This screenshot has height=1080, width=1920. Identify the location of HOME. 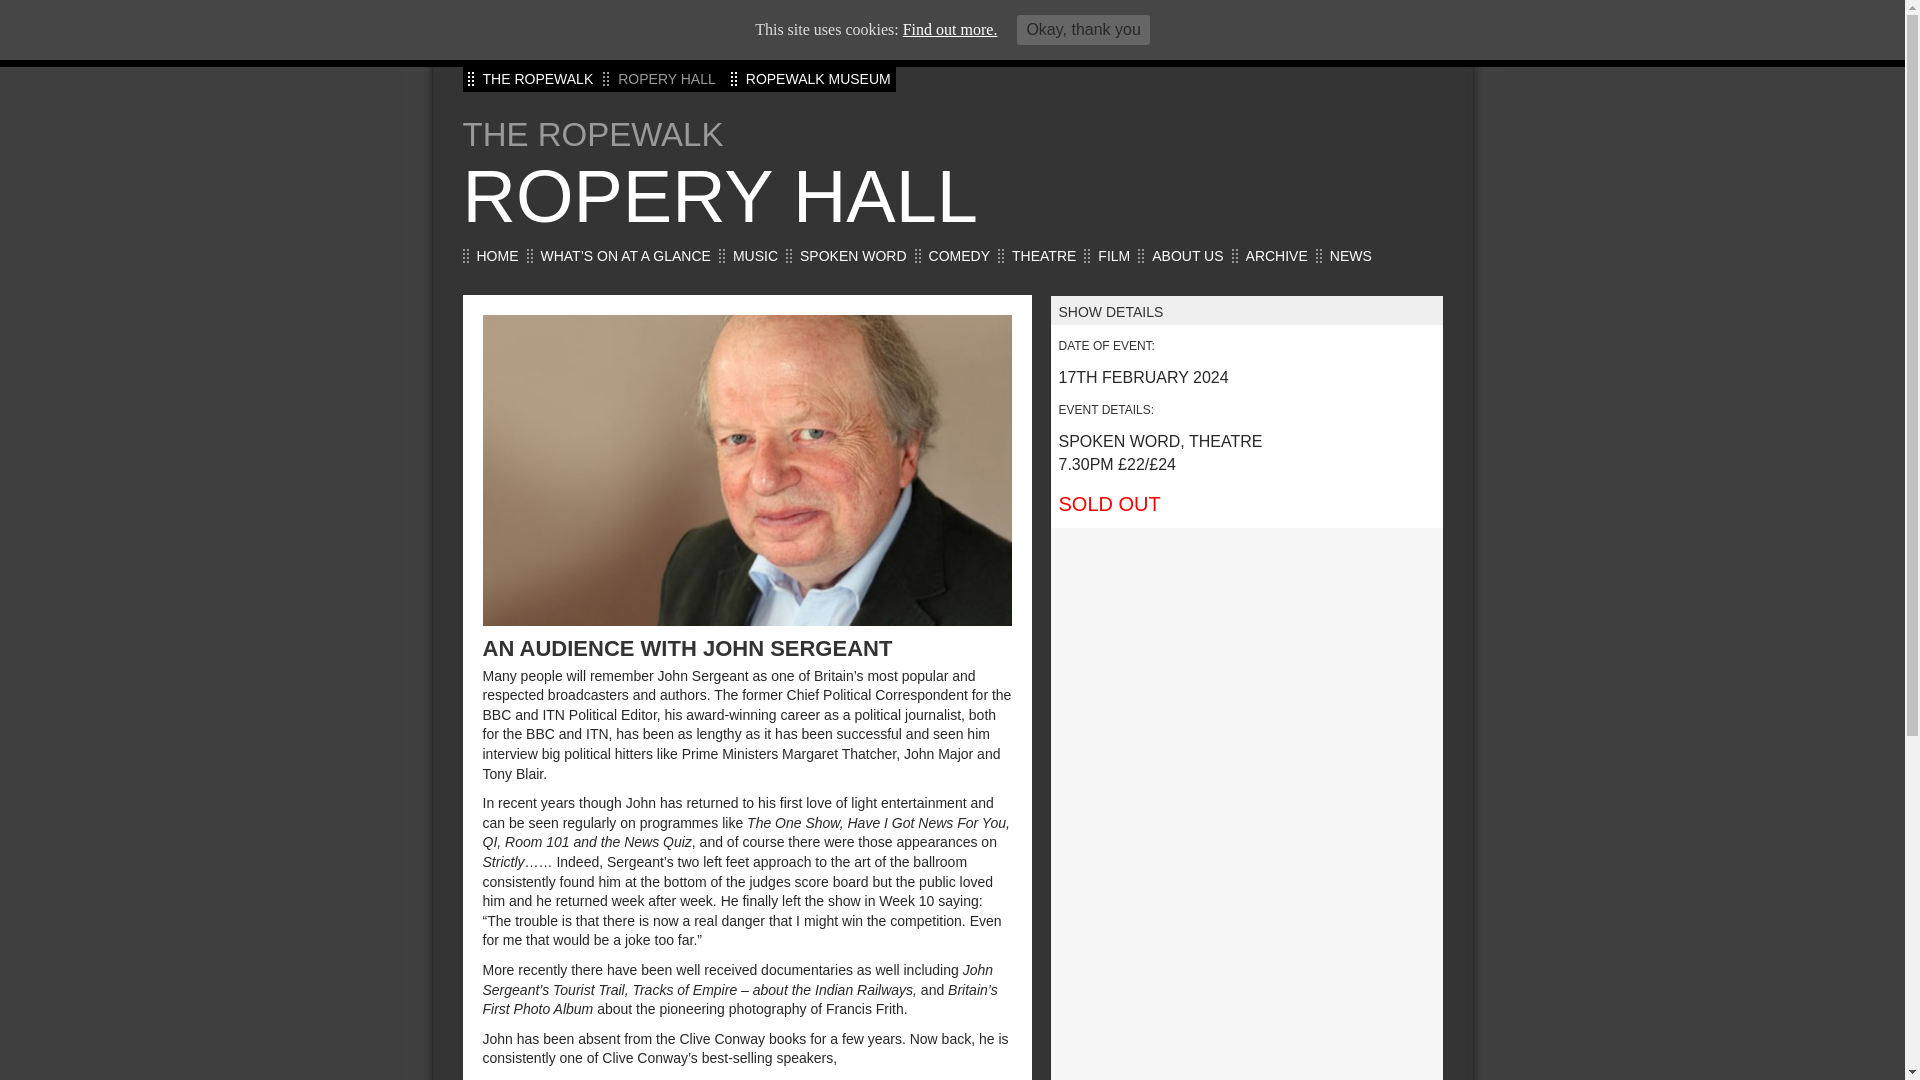
(497, 256).